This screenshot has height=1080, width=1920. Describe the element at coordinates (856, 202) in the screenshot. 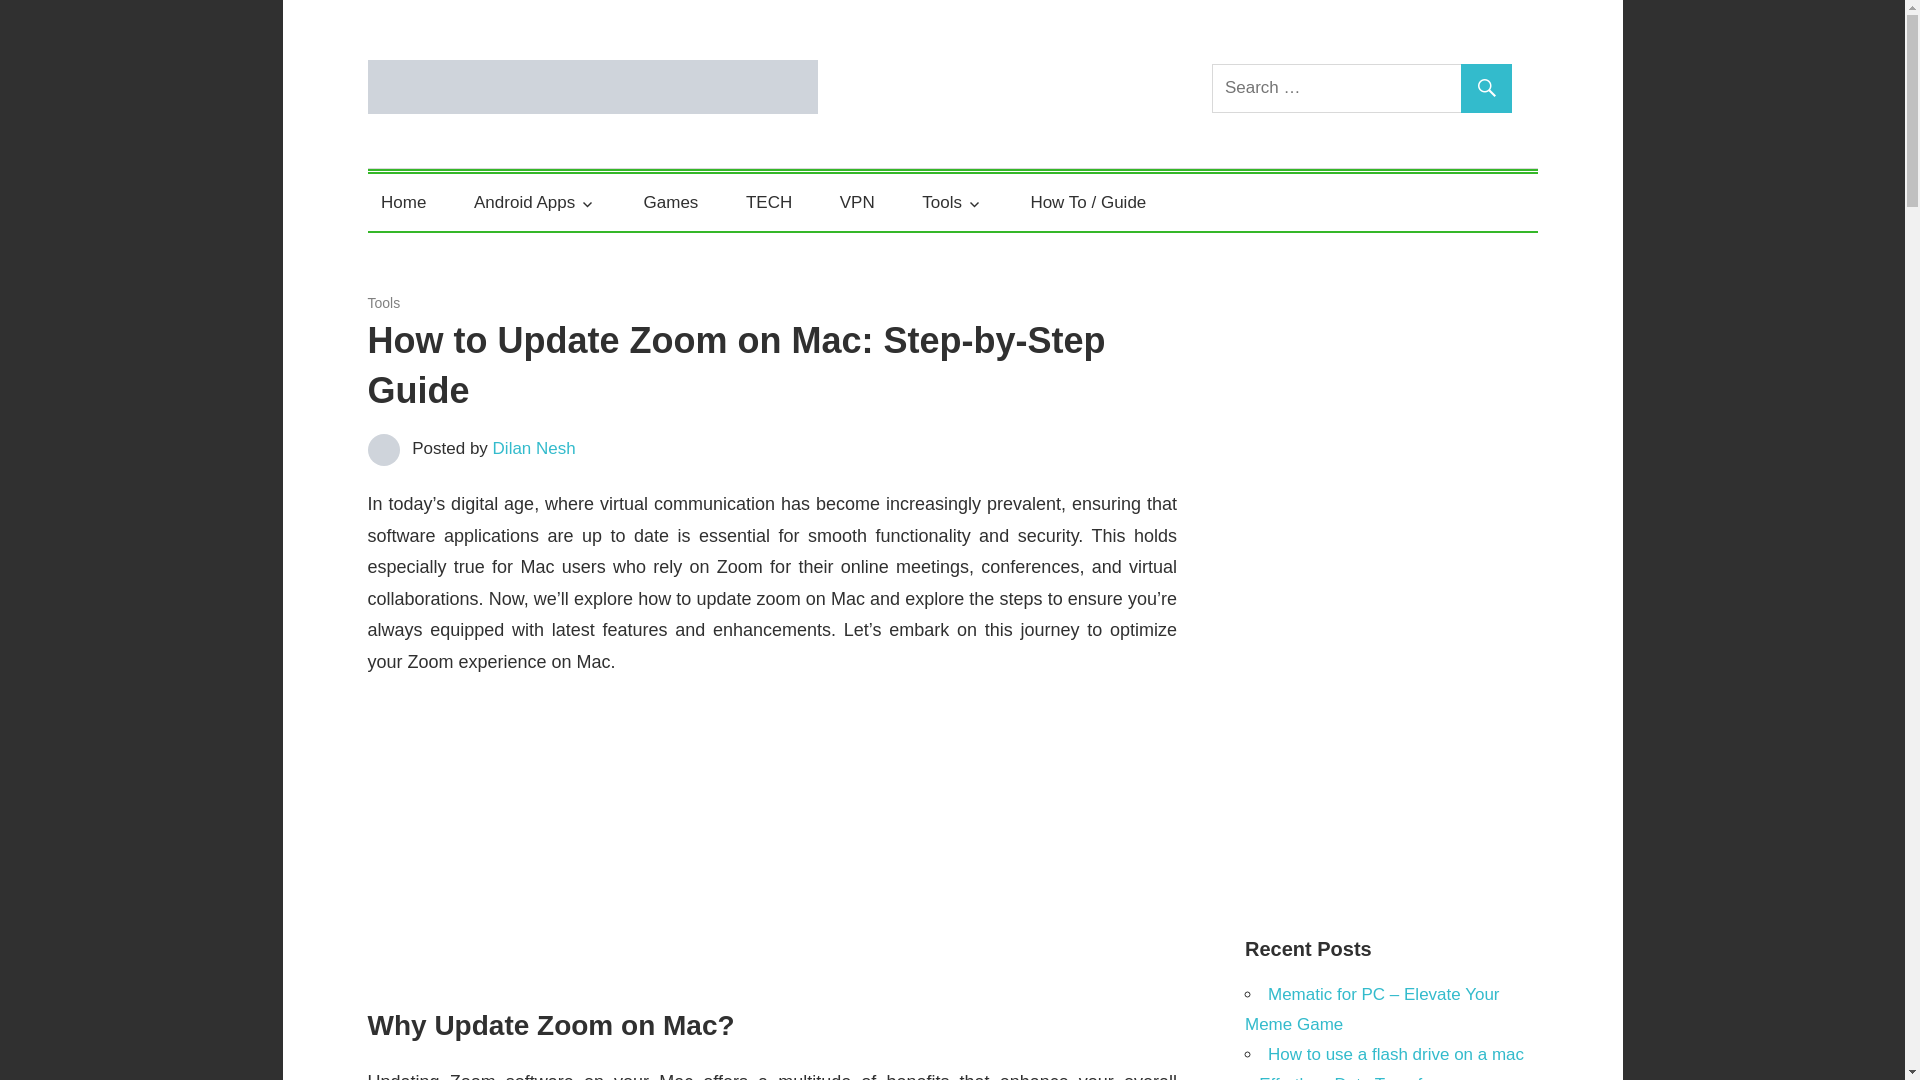

I see `VPN` at that location.